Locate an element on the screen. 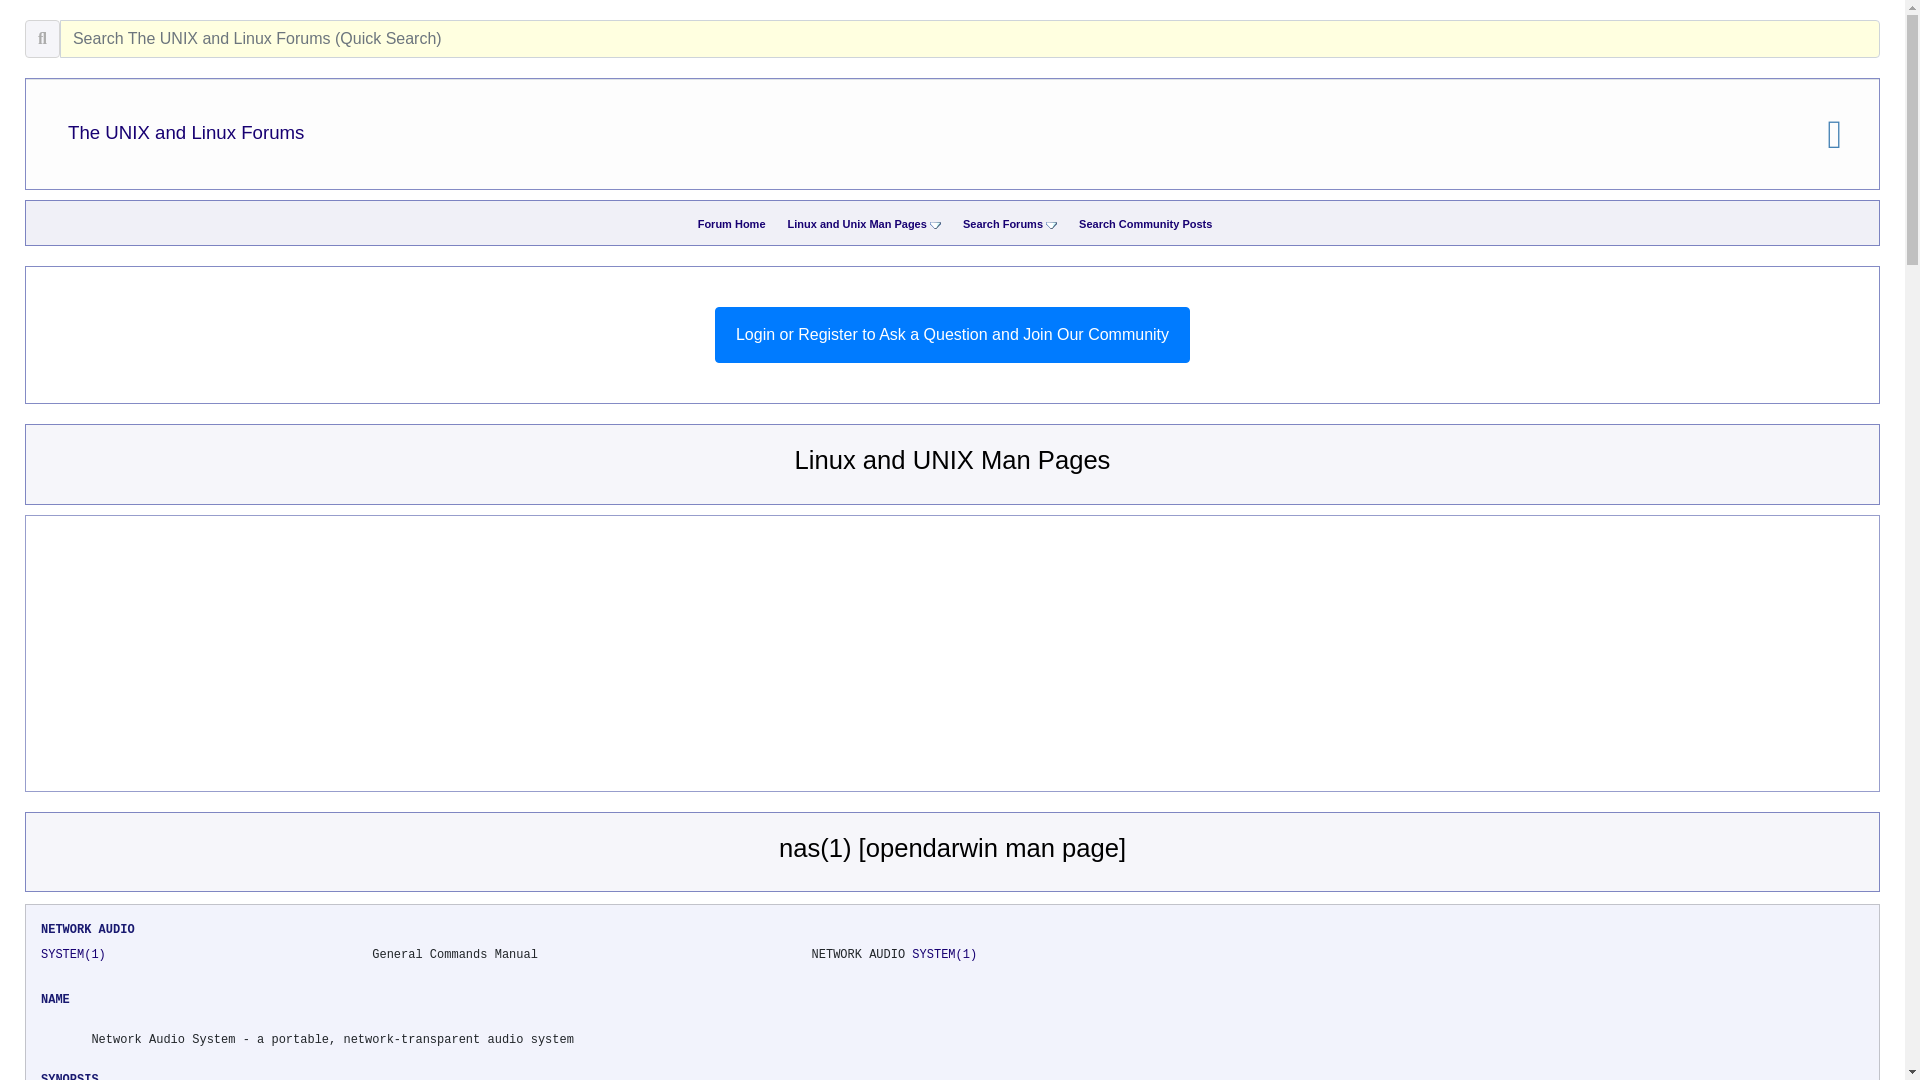 The image size is (1920, 1080). Search Community Posts is located at coordinates (1145, 224).